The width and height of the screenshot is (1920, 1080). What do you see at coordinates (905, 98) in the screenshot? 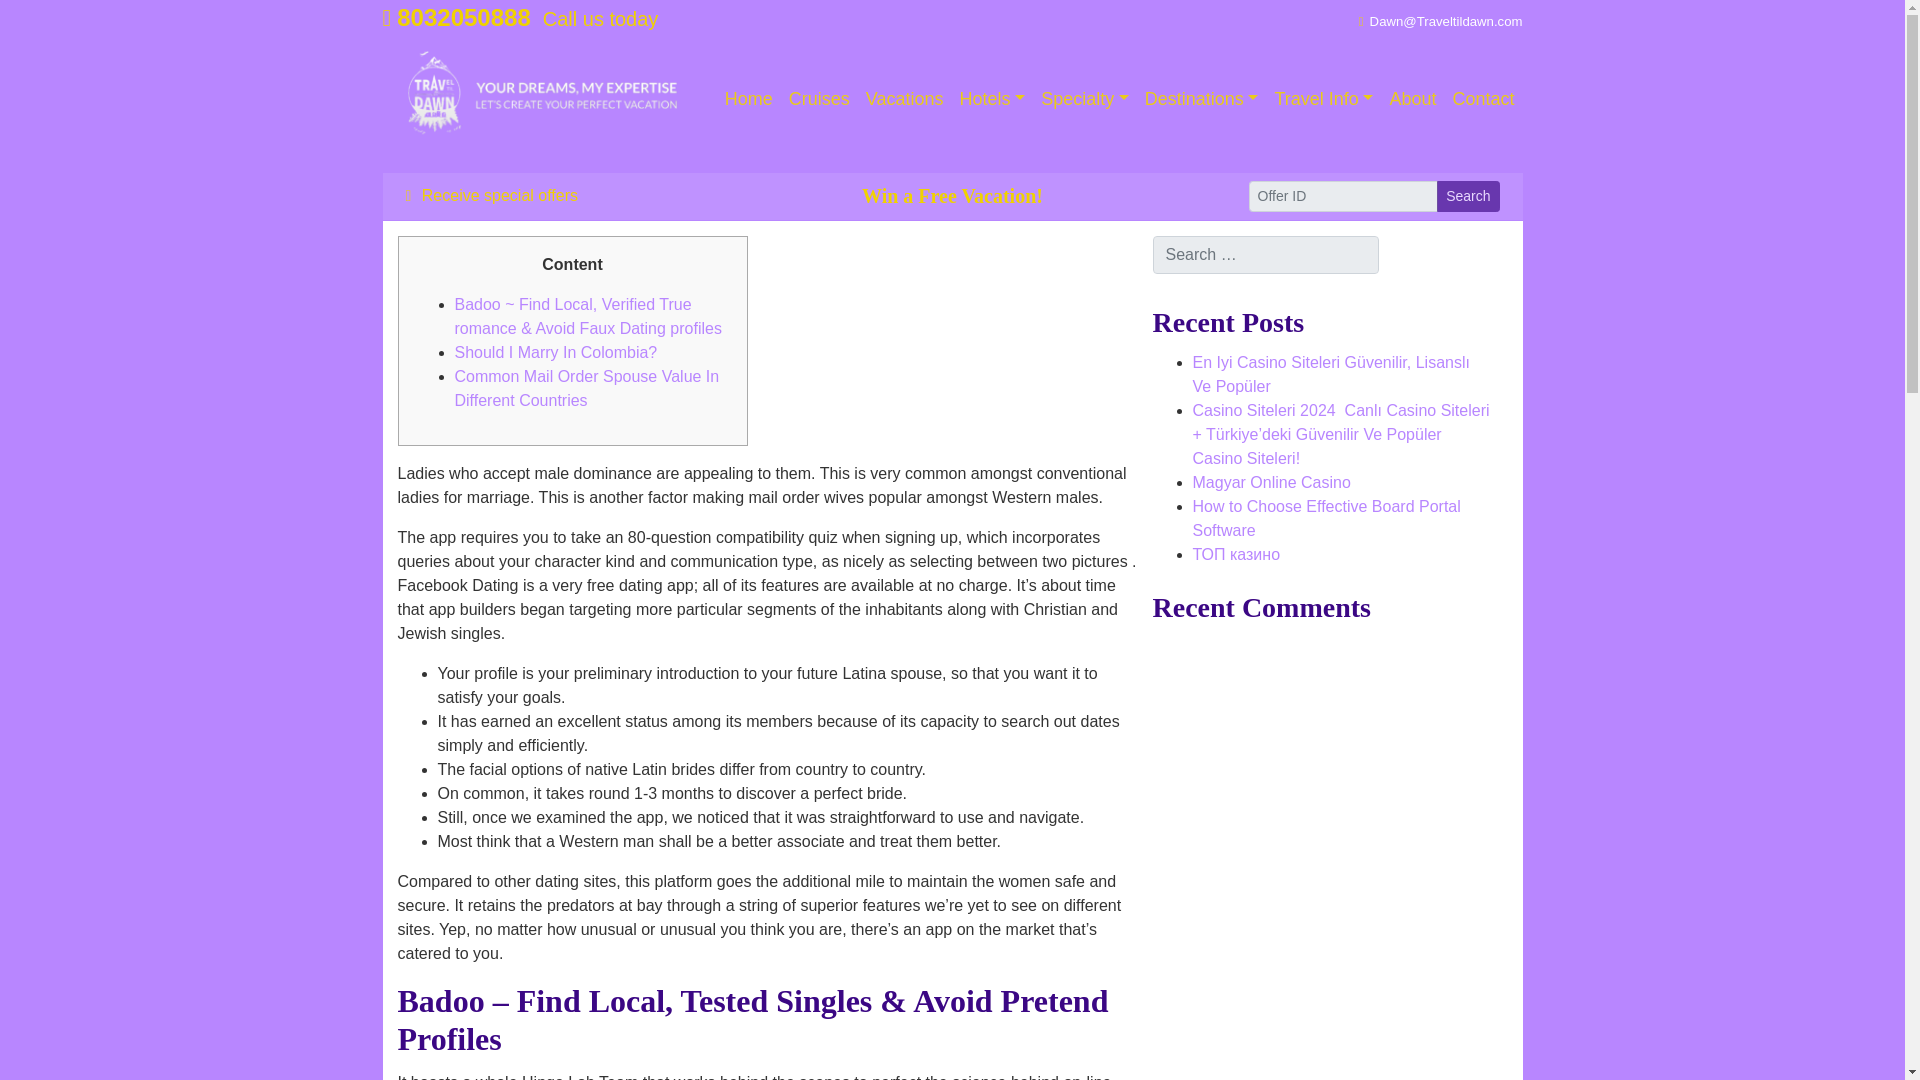
I see `Vacations` at bounding box center [905, 98].